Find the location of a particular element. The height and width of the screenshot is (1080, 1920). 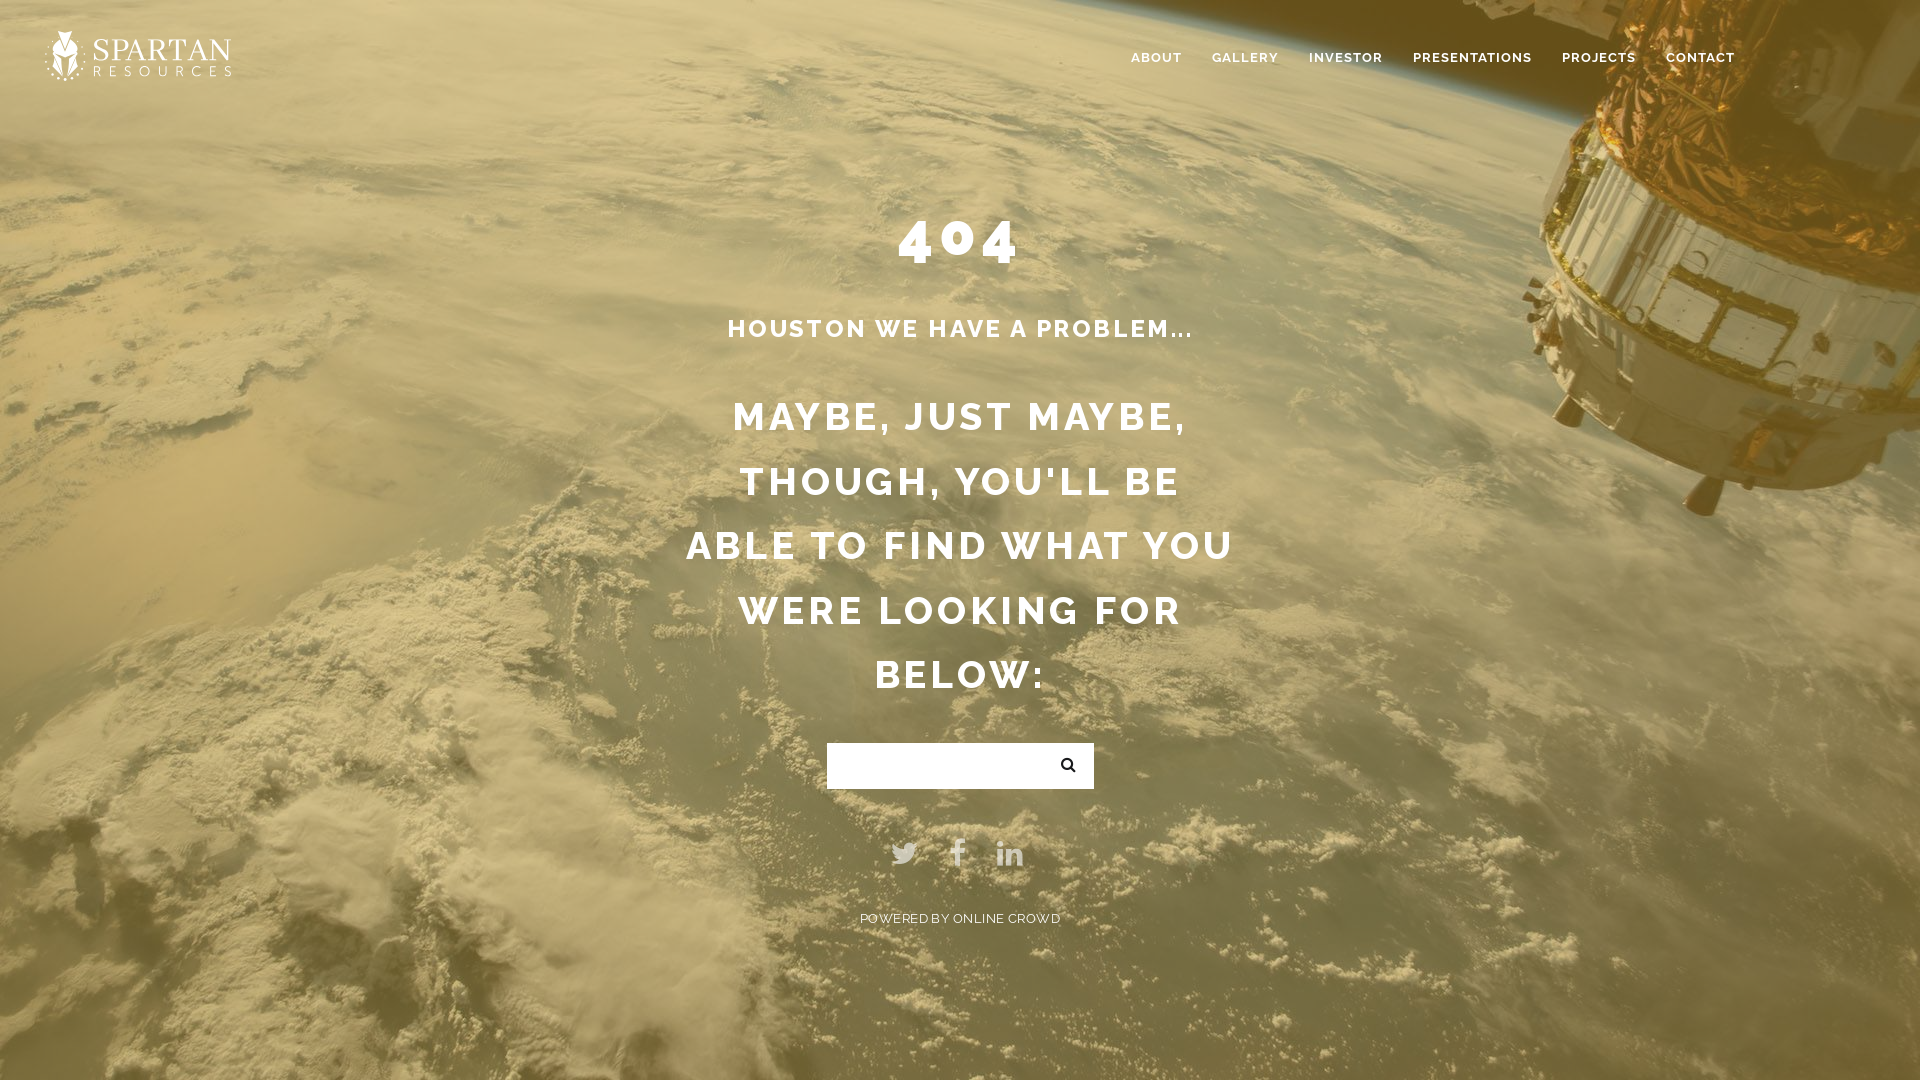

Spartan Resources is located at coordinates (138, 54).